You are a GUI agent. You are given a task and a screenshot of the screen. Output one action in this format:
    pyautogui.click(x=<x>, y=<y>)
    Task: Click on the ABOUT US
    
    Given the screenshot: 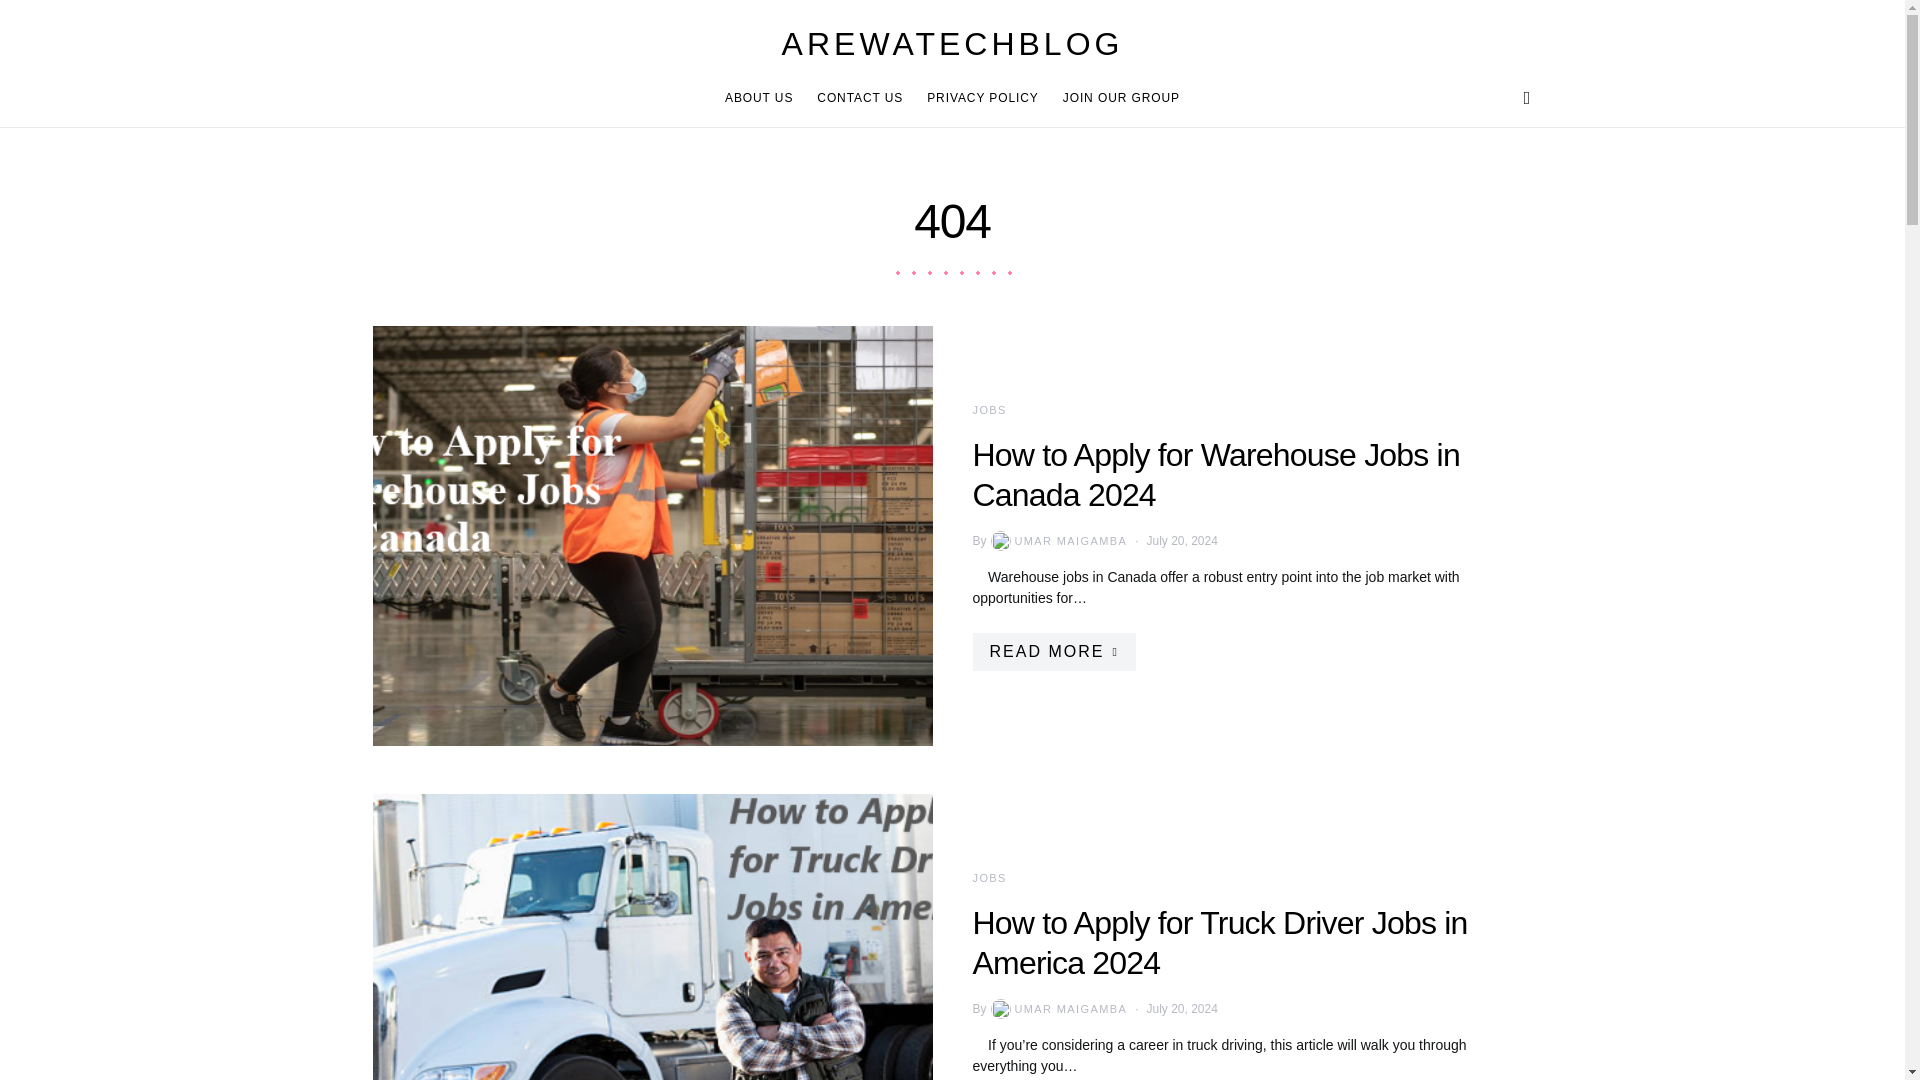 What is the action you would take?
    pyautogui.click(x=764, y=98)
    